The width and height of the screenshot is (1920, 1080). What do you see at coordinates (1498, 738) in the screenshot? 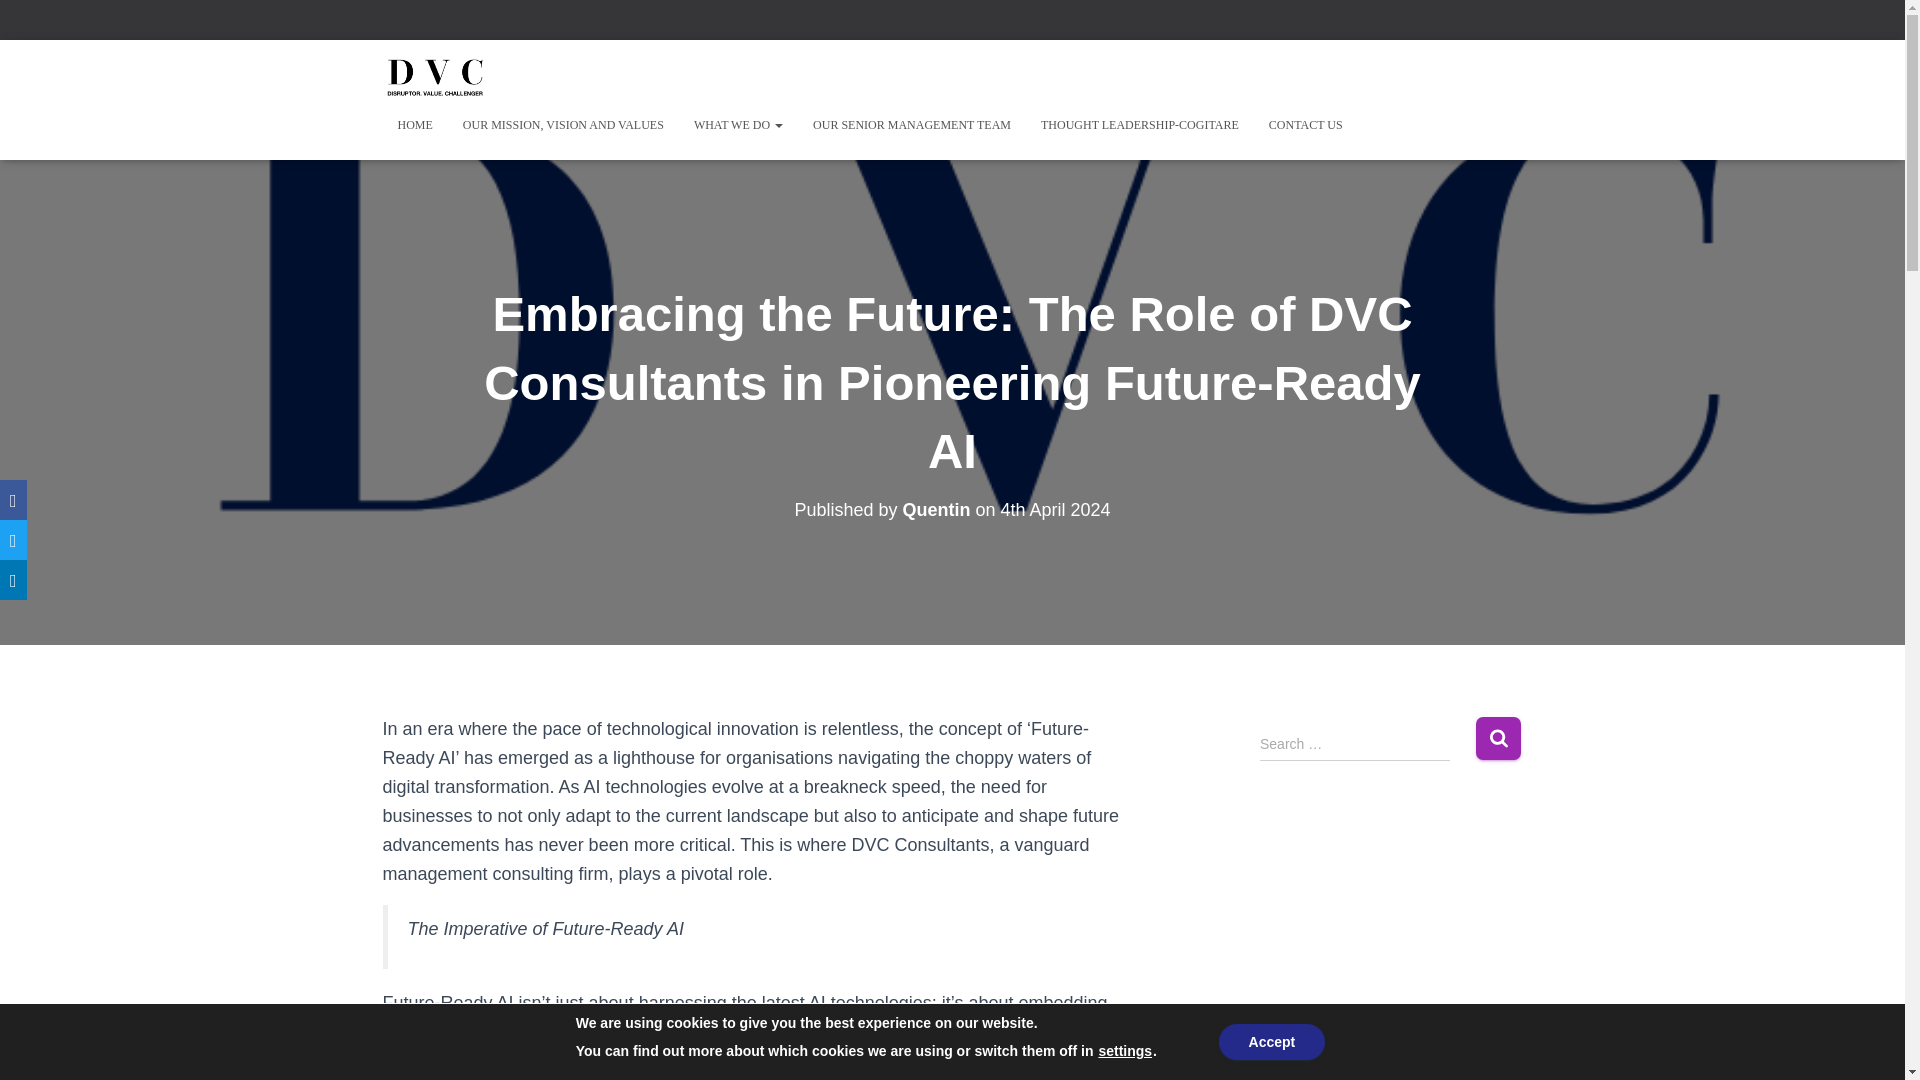
I see `Search` at bounding box center [1498, 738].